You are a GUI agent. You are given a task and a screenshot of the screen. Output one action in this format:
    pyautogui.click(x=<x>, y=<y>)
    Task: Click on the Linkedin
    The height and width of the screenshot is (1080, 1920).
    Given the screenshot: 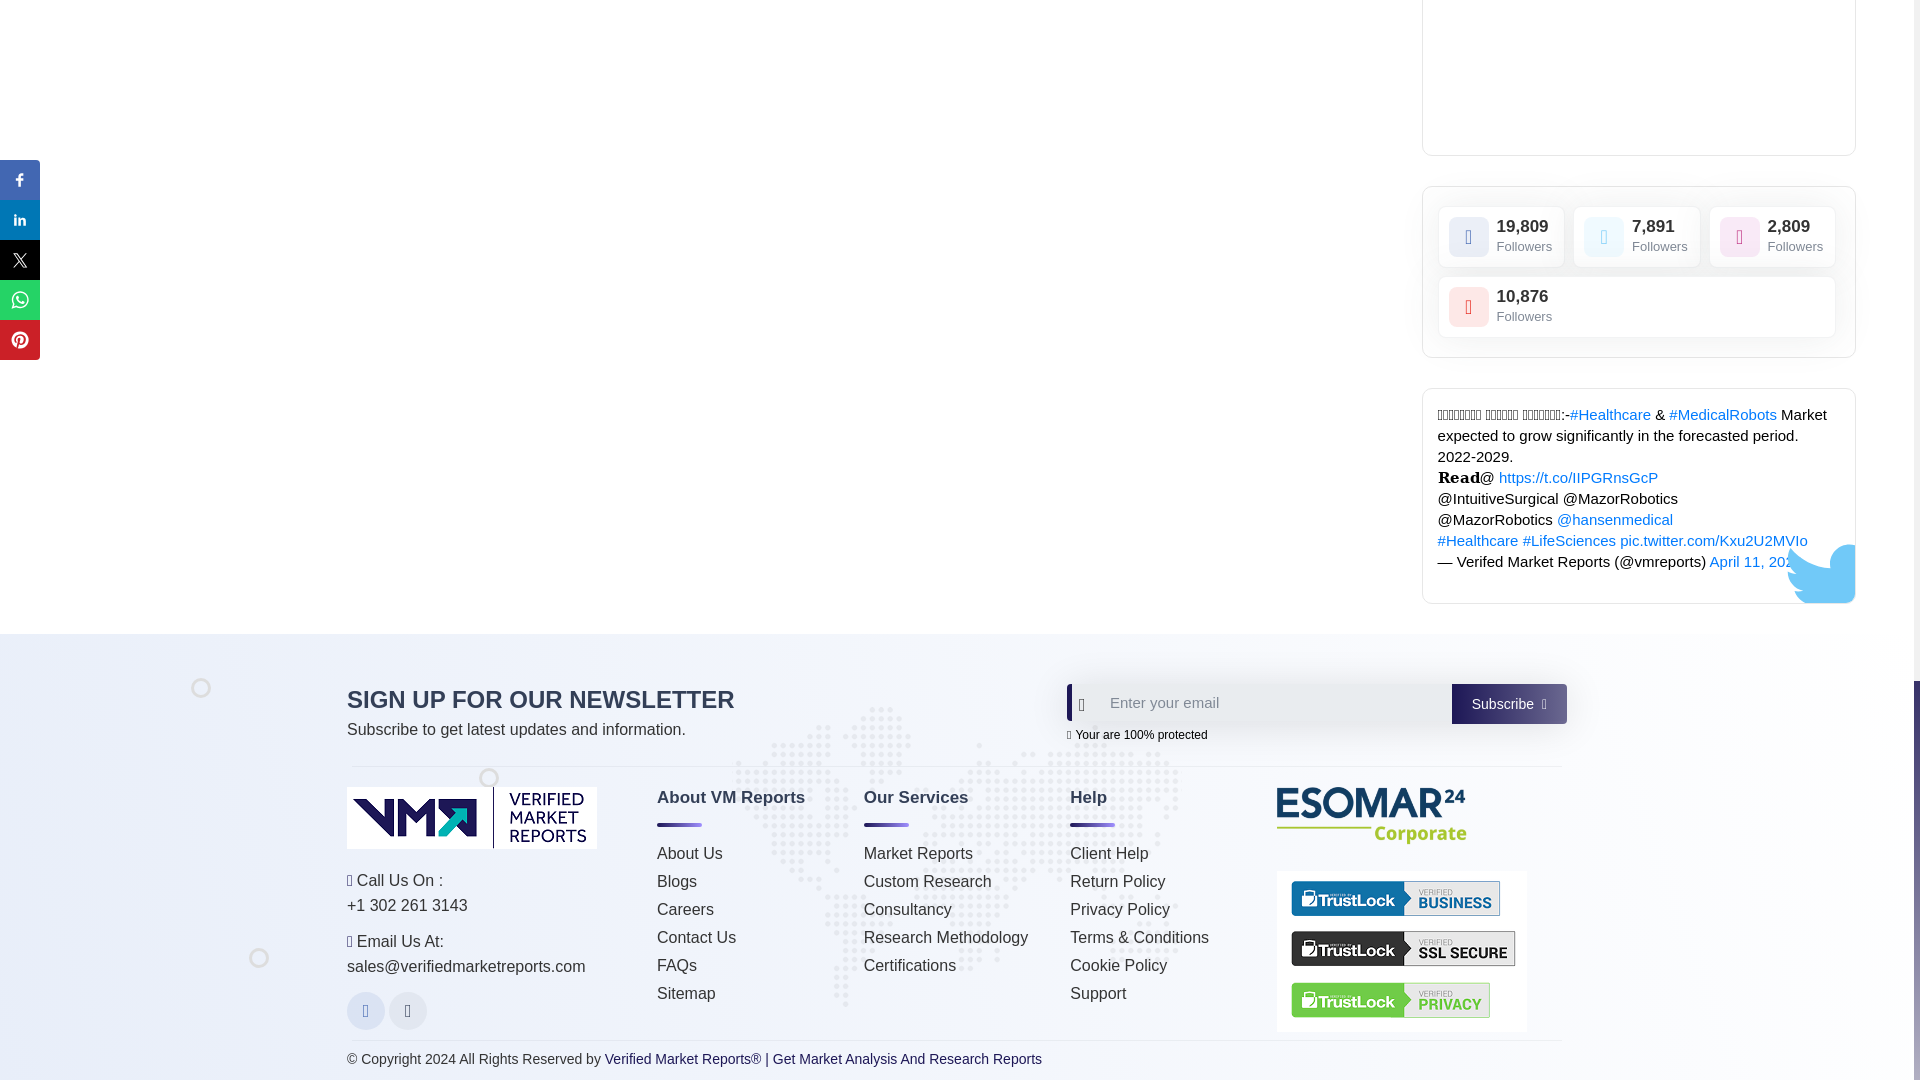 What is the action you would take?
    pyautogui.click(x=1638, y=307)
    